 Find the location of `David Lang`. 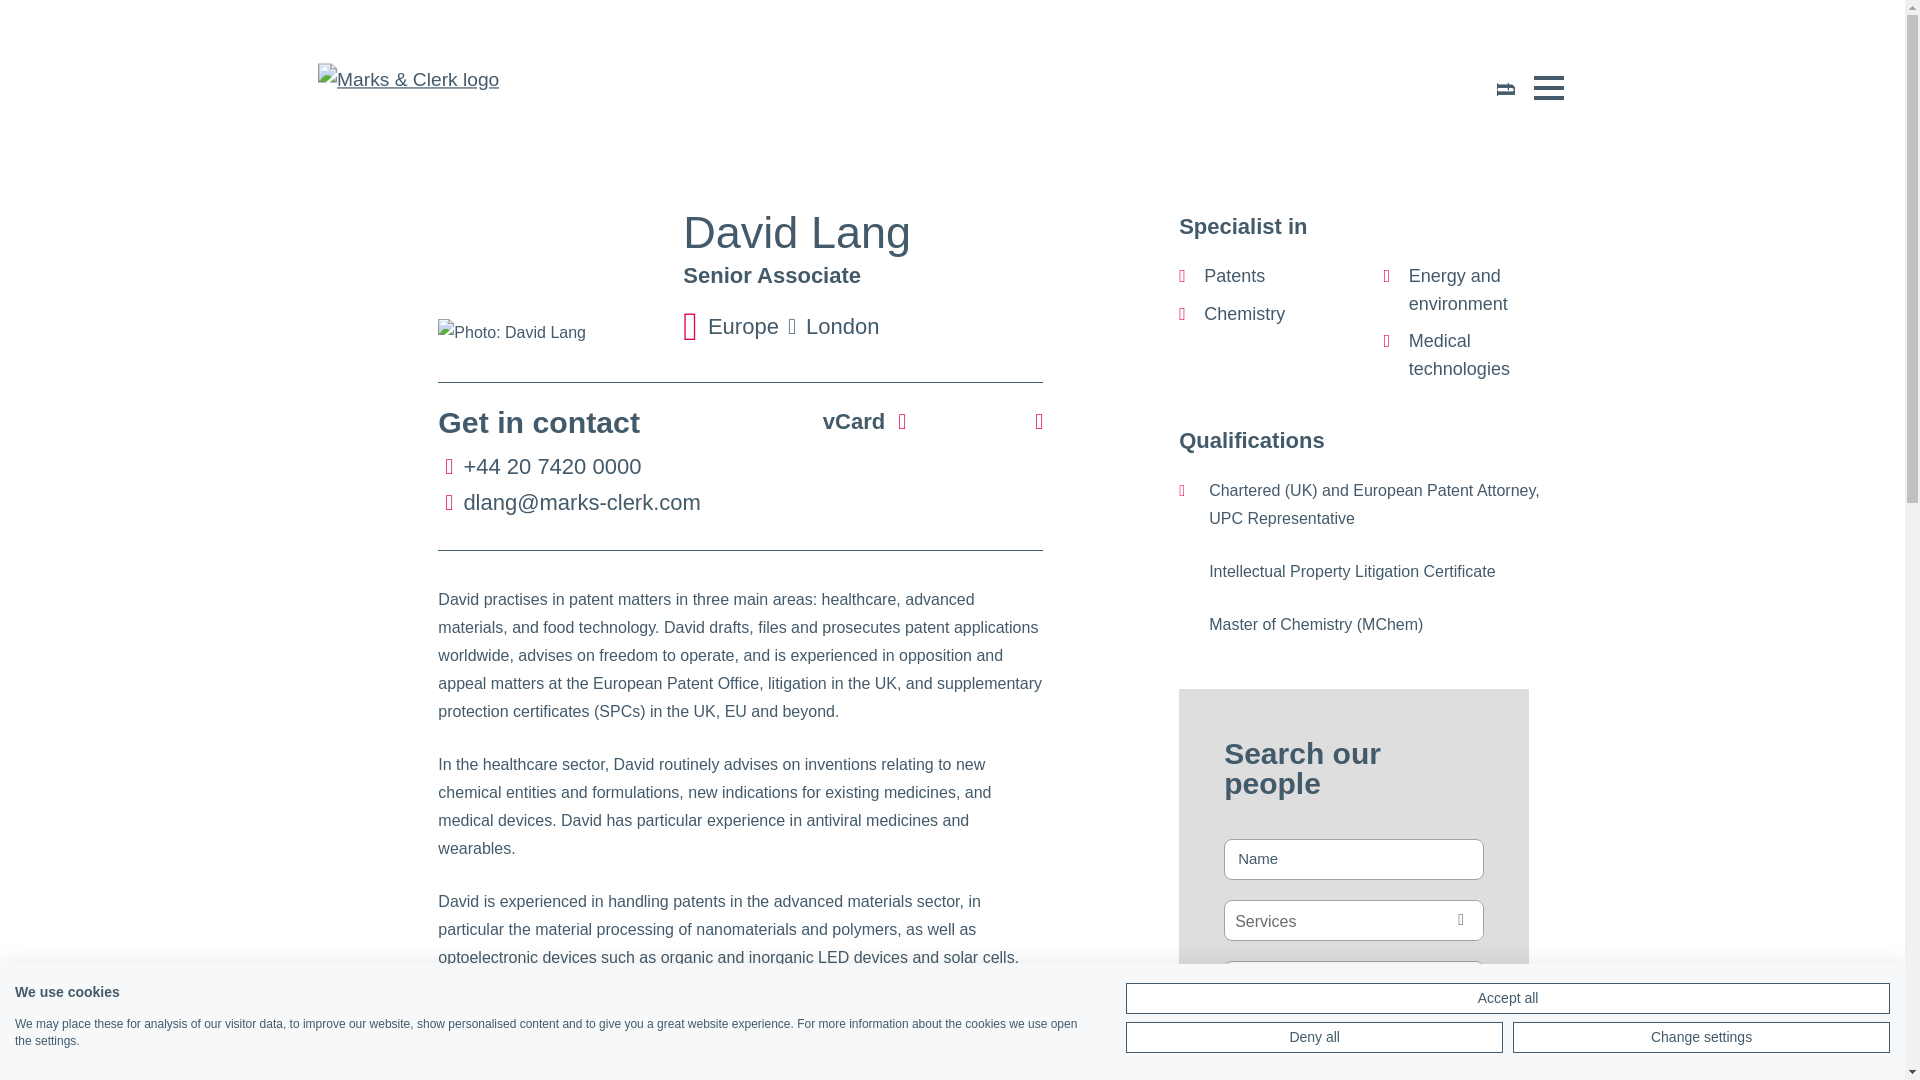

David Lang is located at coordinates (542, 332).